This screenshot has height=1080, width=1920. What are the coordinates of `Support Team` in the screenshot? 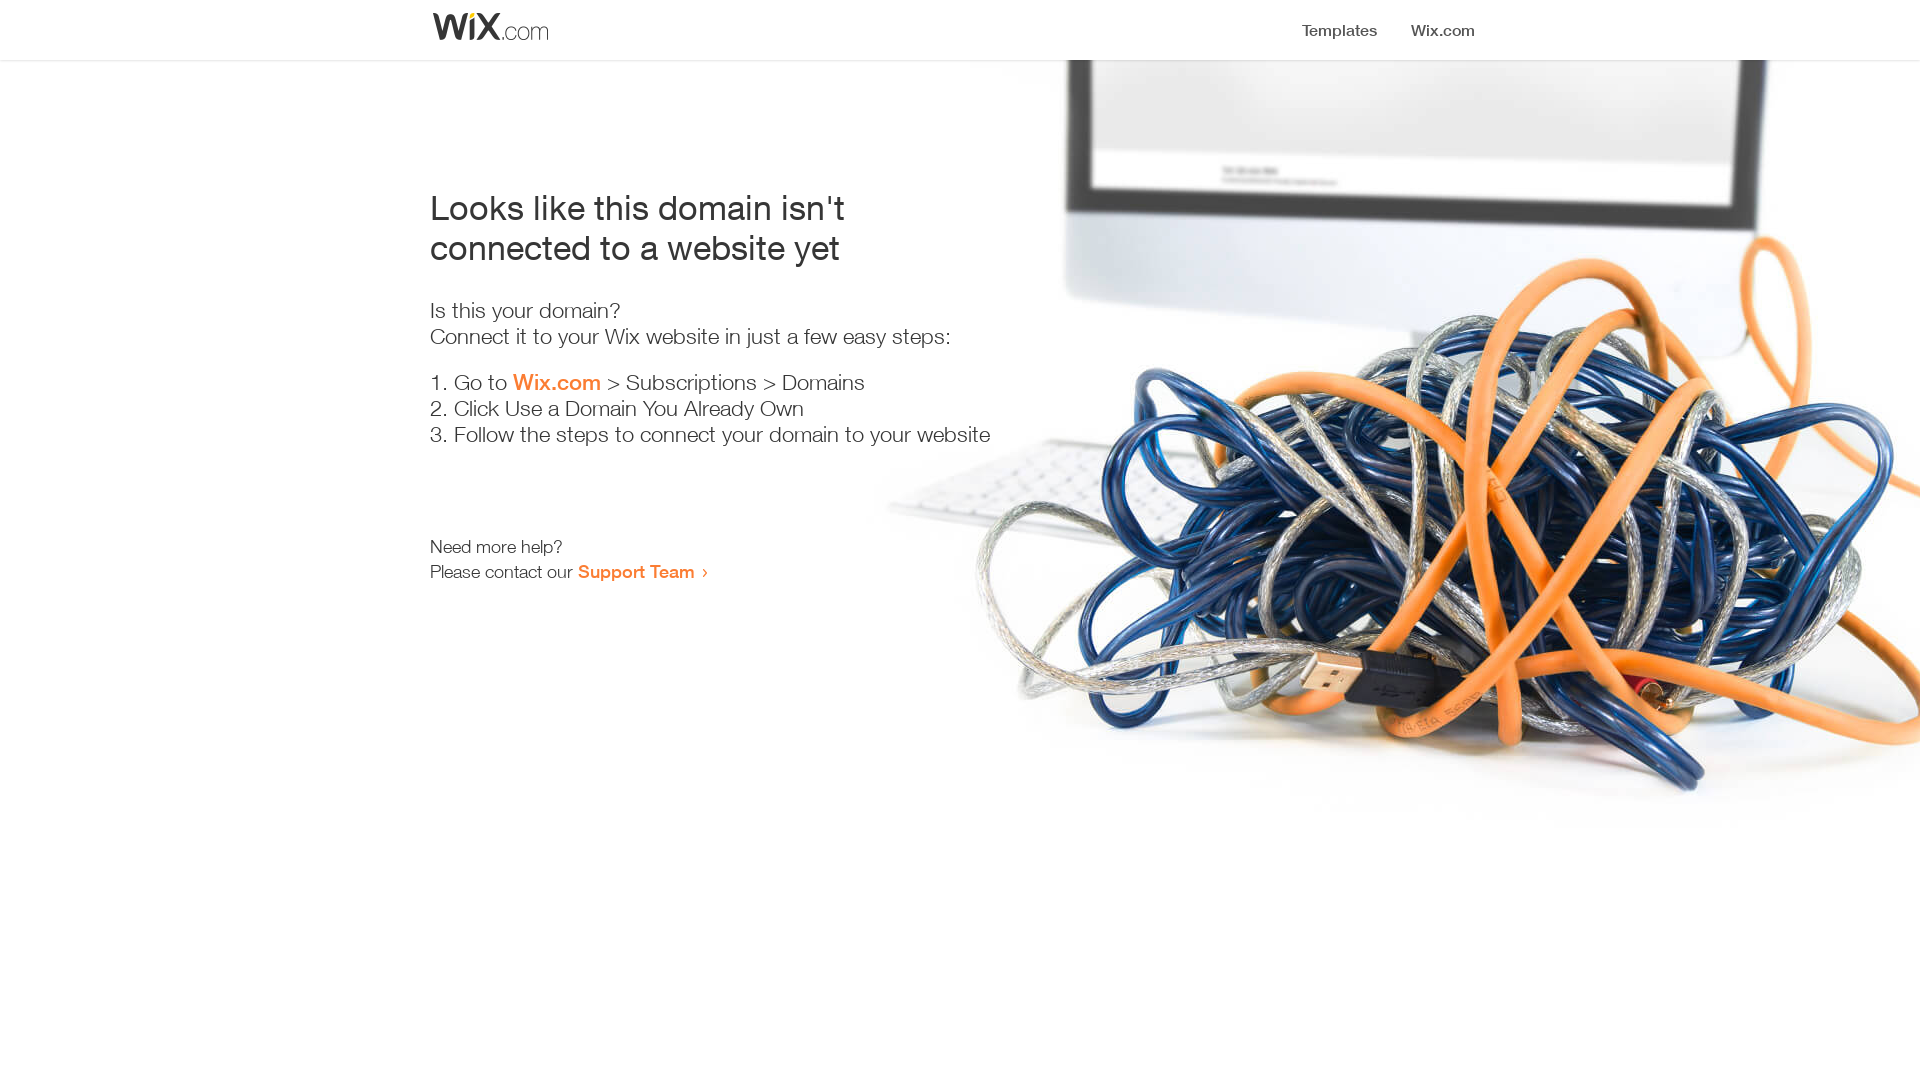 It's located at (636, 571).